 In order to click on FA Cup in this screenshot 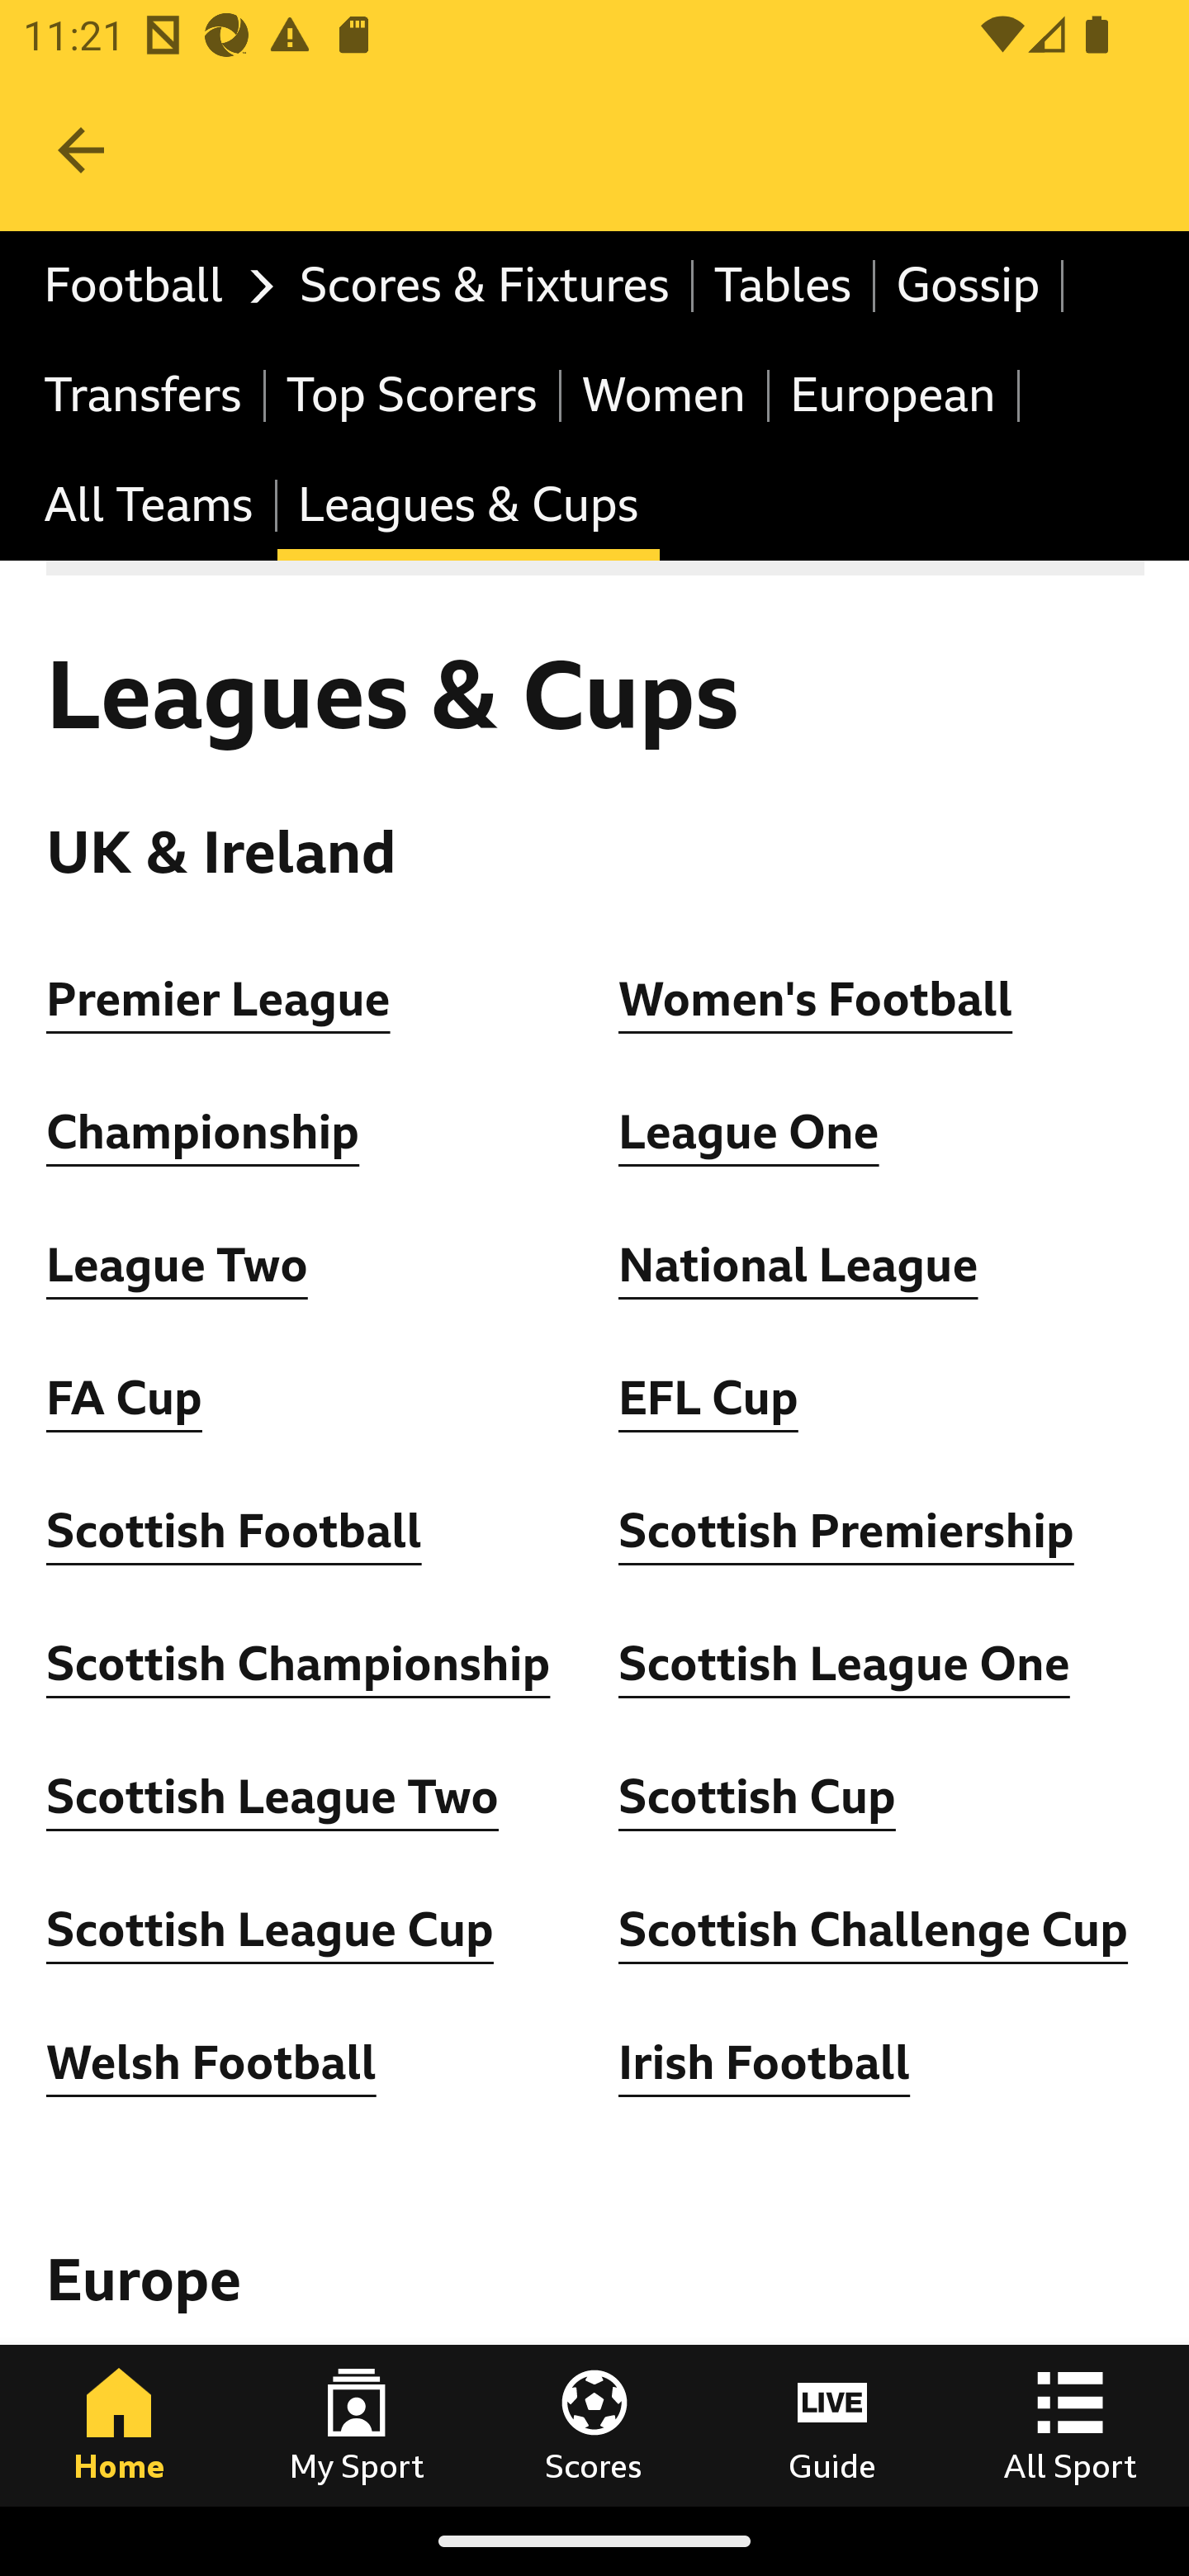, I will do `click(124, 1399)`.